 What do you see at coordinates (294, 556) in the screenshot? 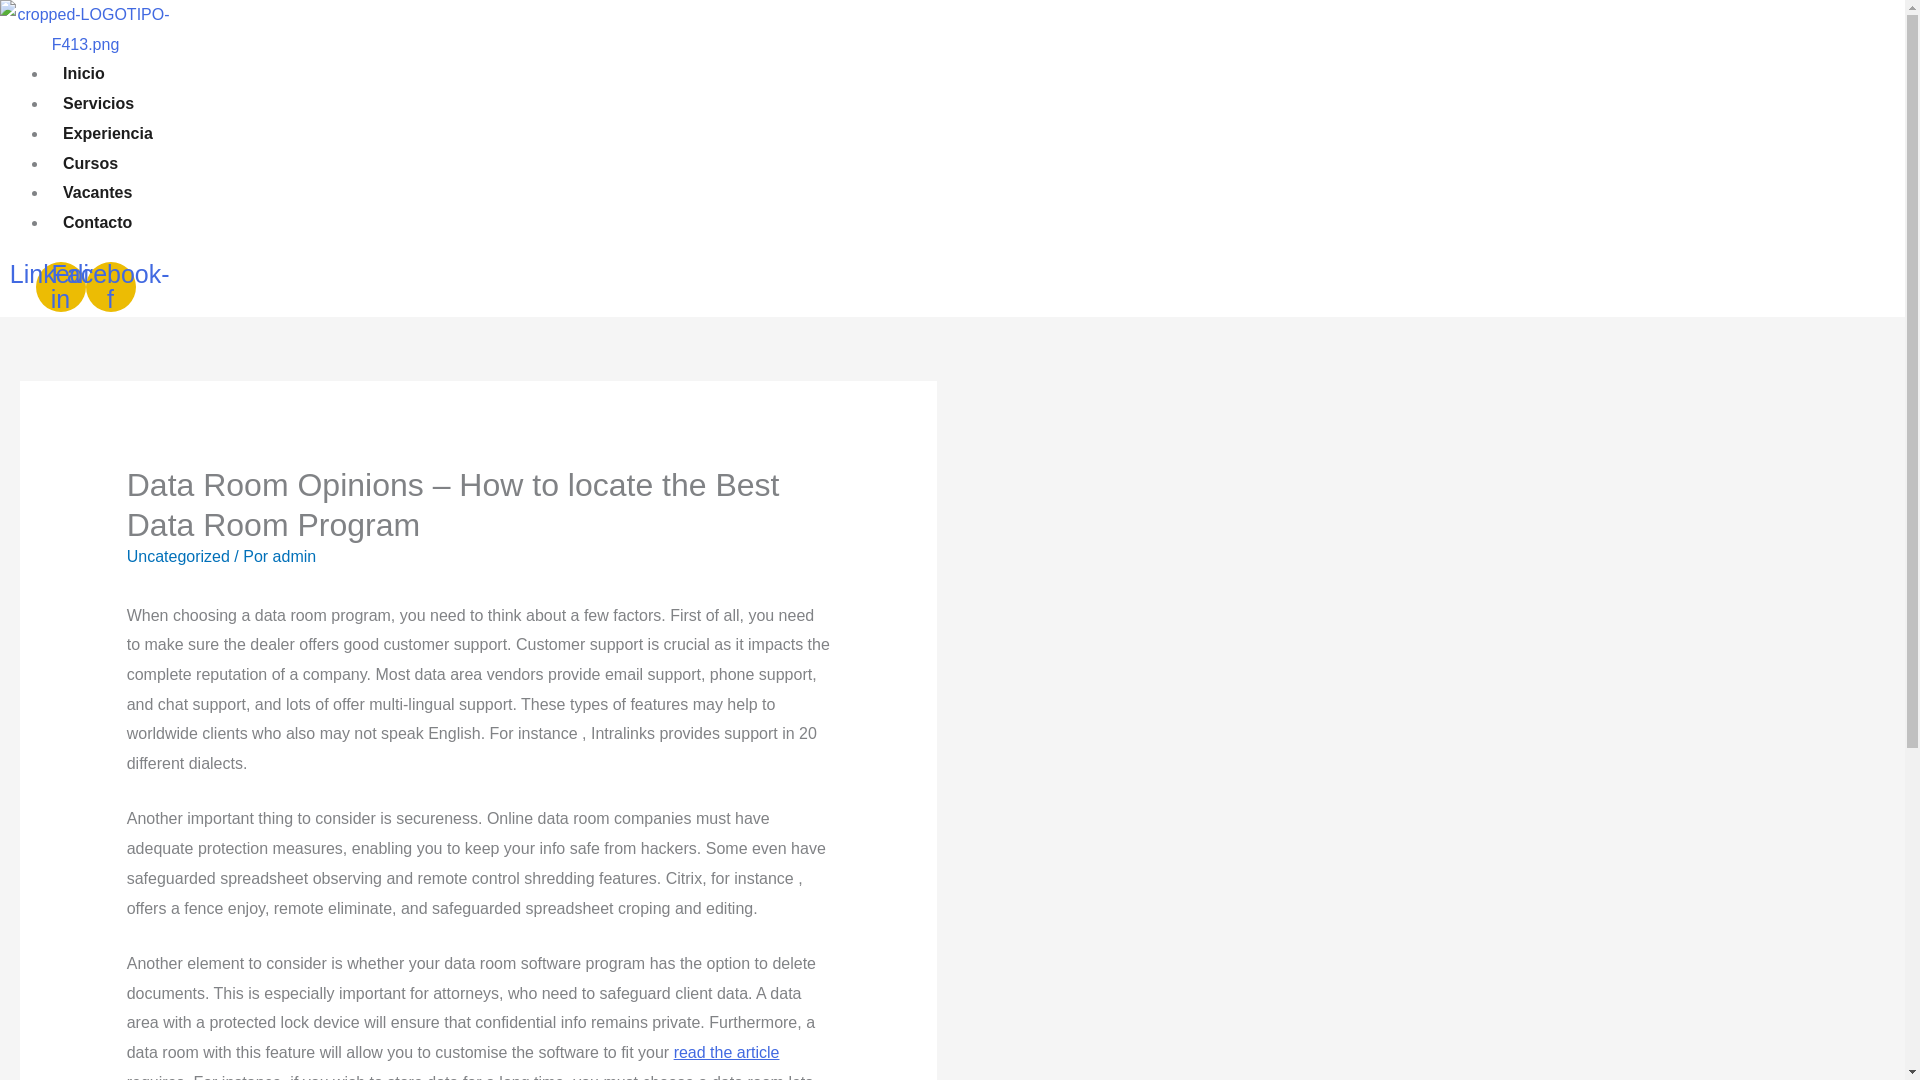
I see `Ver todas las entradas de admin` at bounding box center [294, 556].